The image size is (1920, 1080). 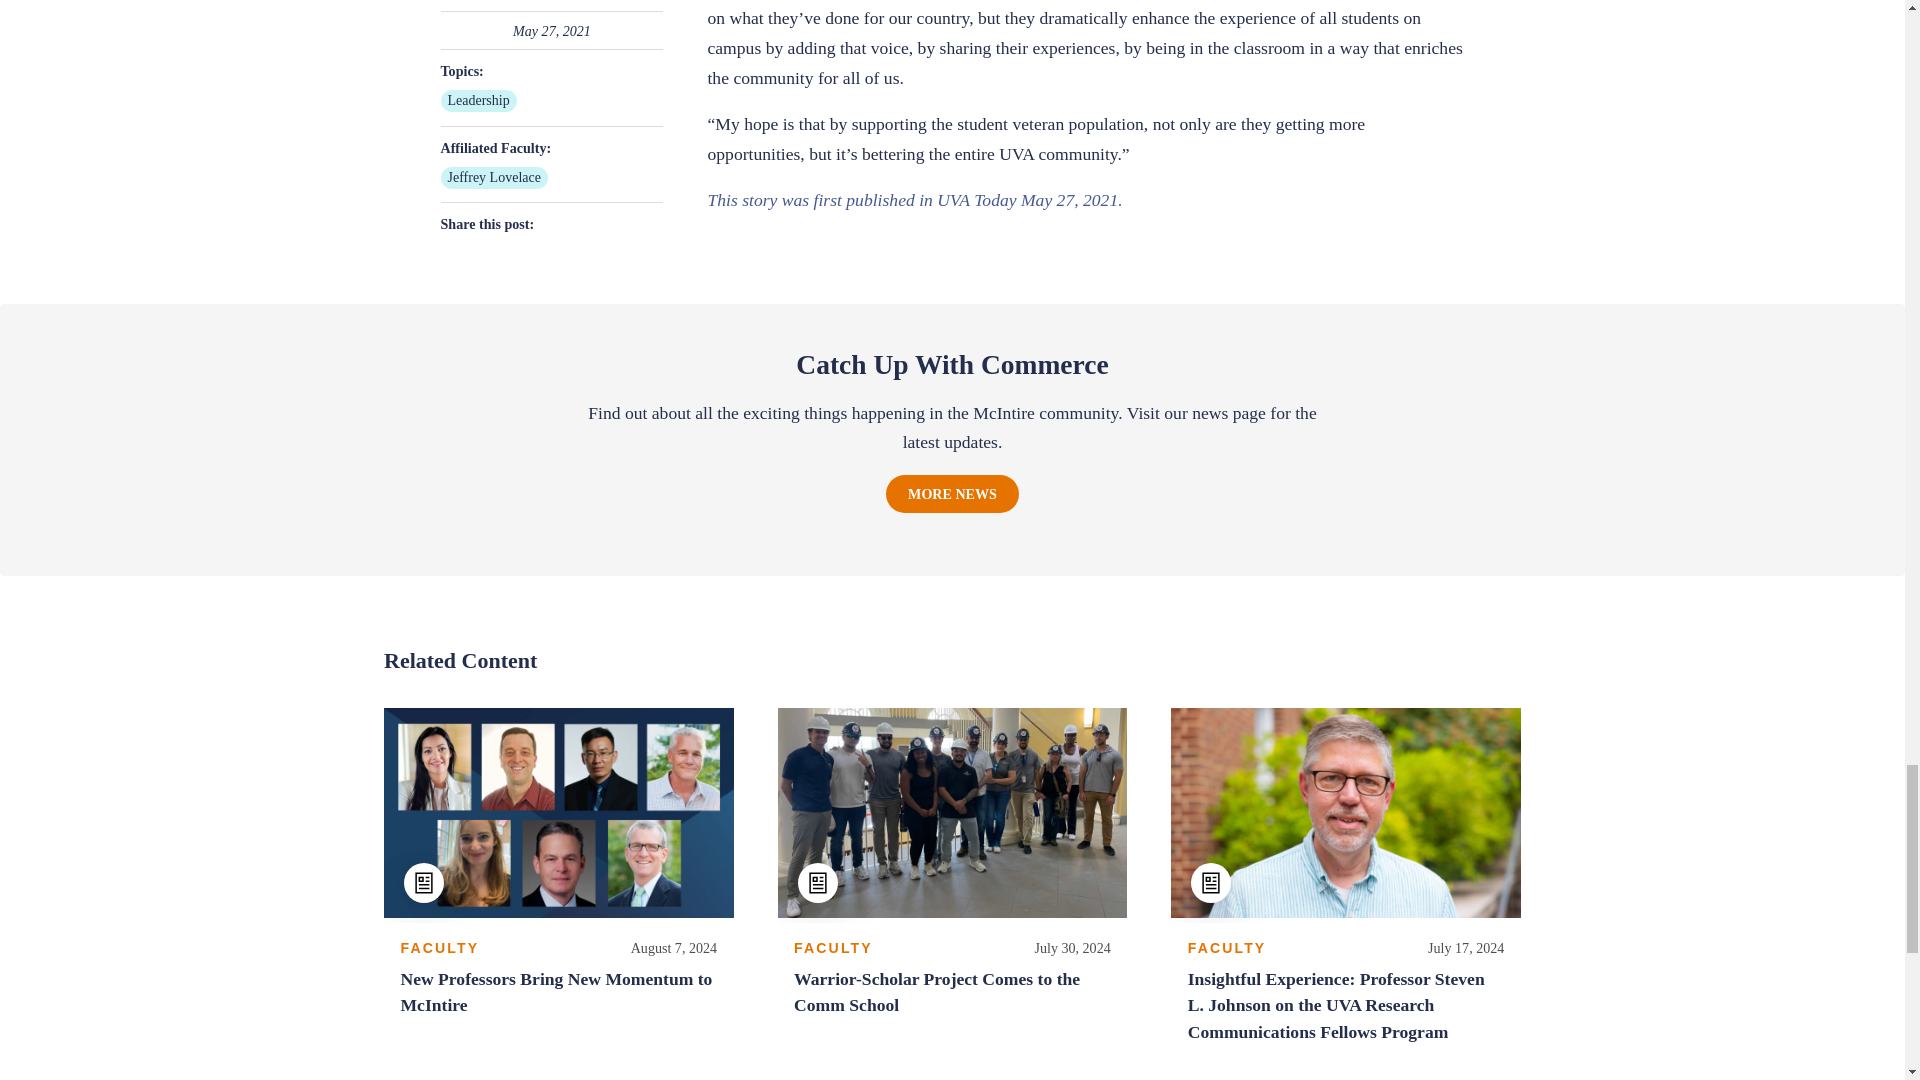 I want to click on This story was first published in UVA Today May 27, 2021., so click(x=914, y=200).